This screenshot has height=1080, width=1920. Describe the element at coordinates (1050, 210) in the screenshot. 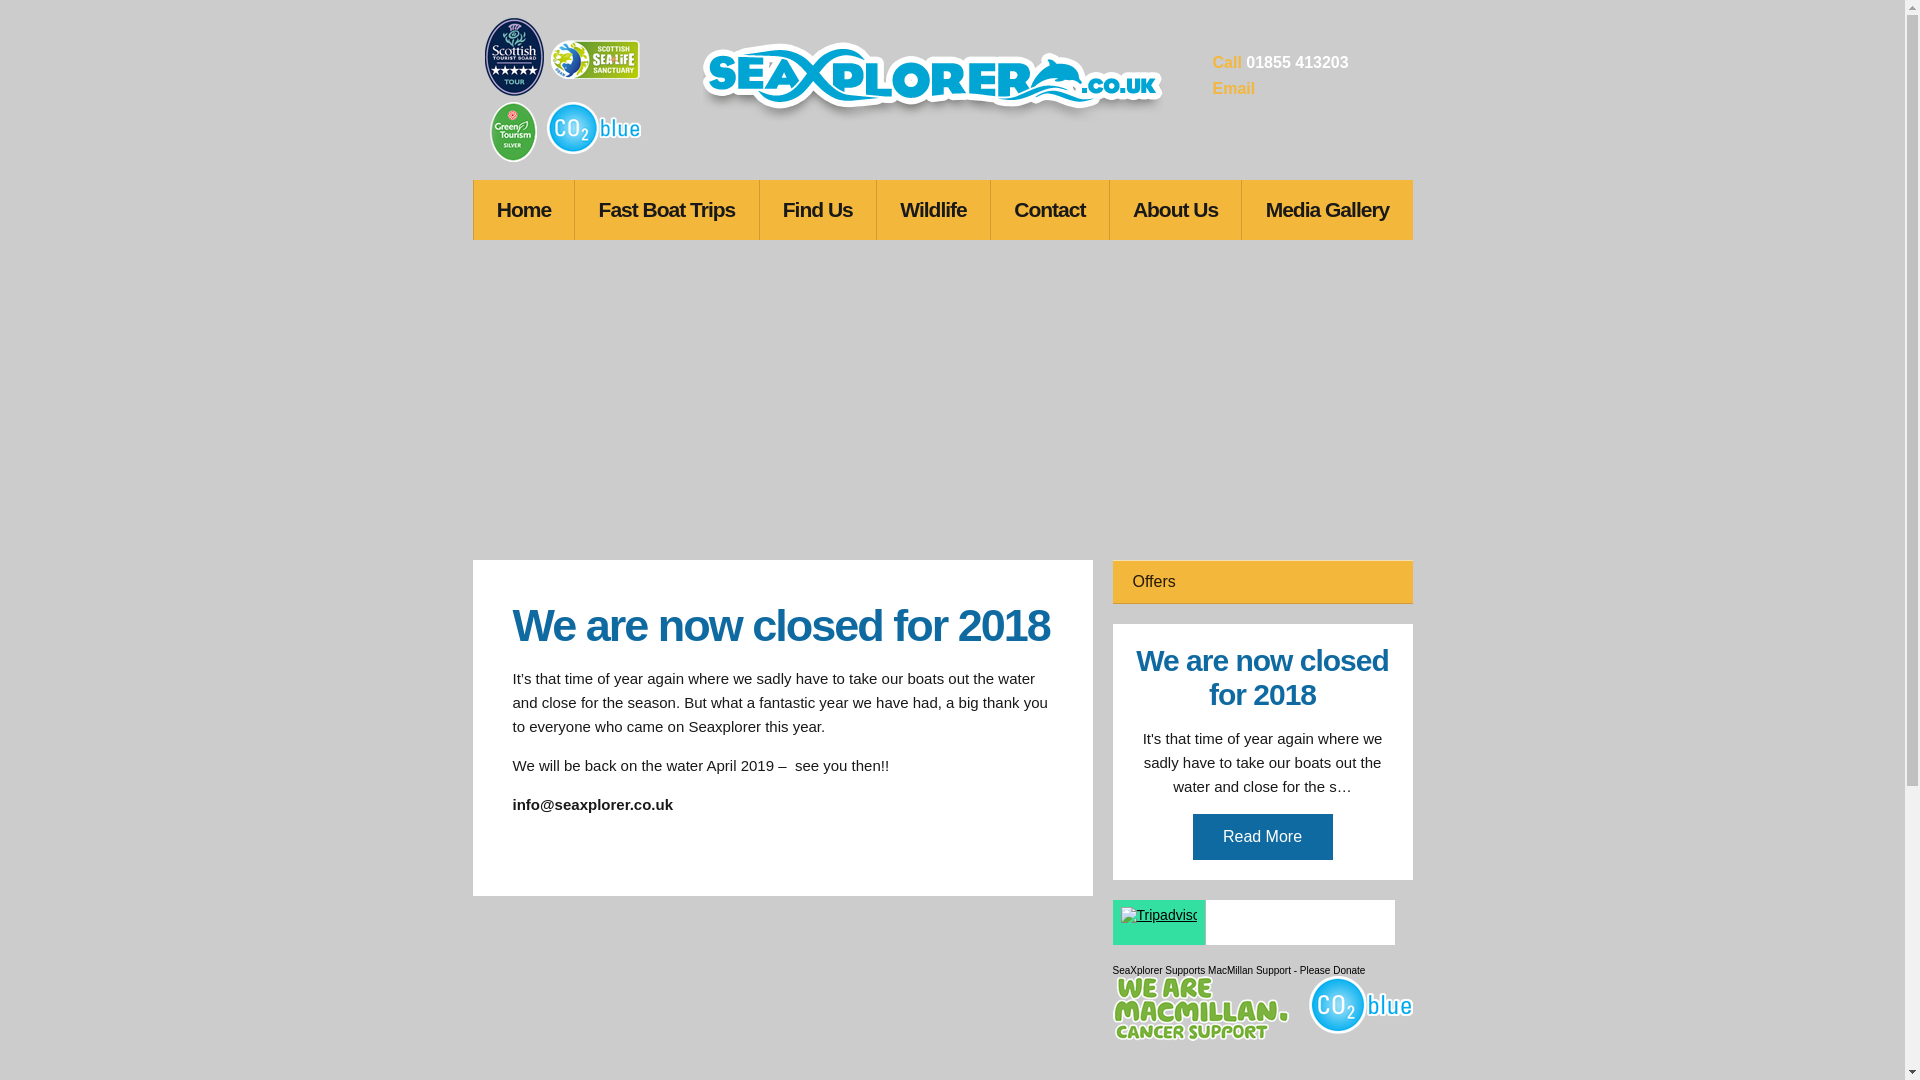

I see `Contact` at that location.